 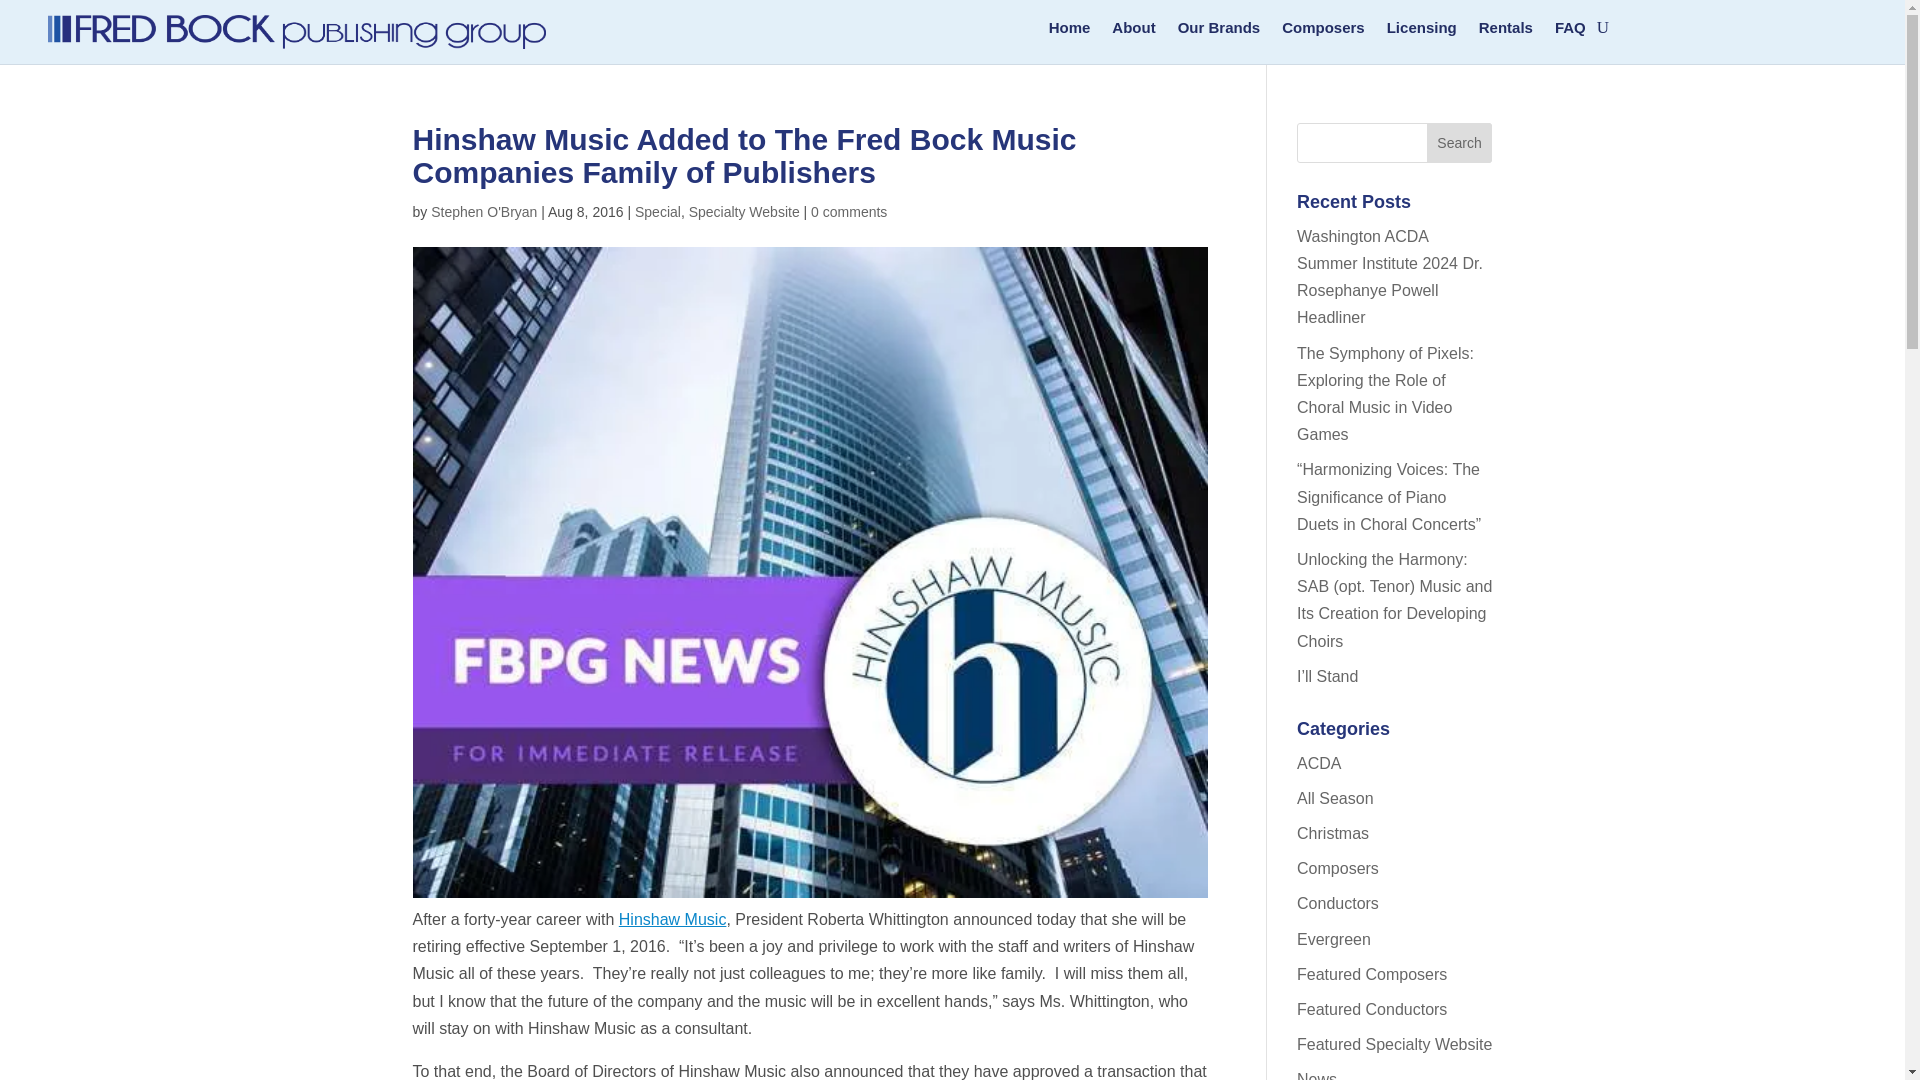 I want to click on About, so click(x=1133, y=31).